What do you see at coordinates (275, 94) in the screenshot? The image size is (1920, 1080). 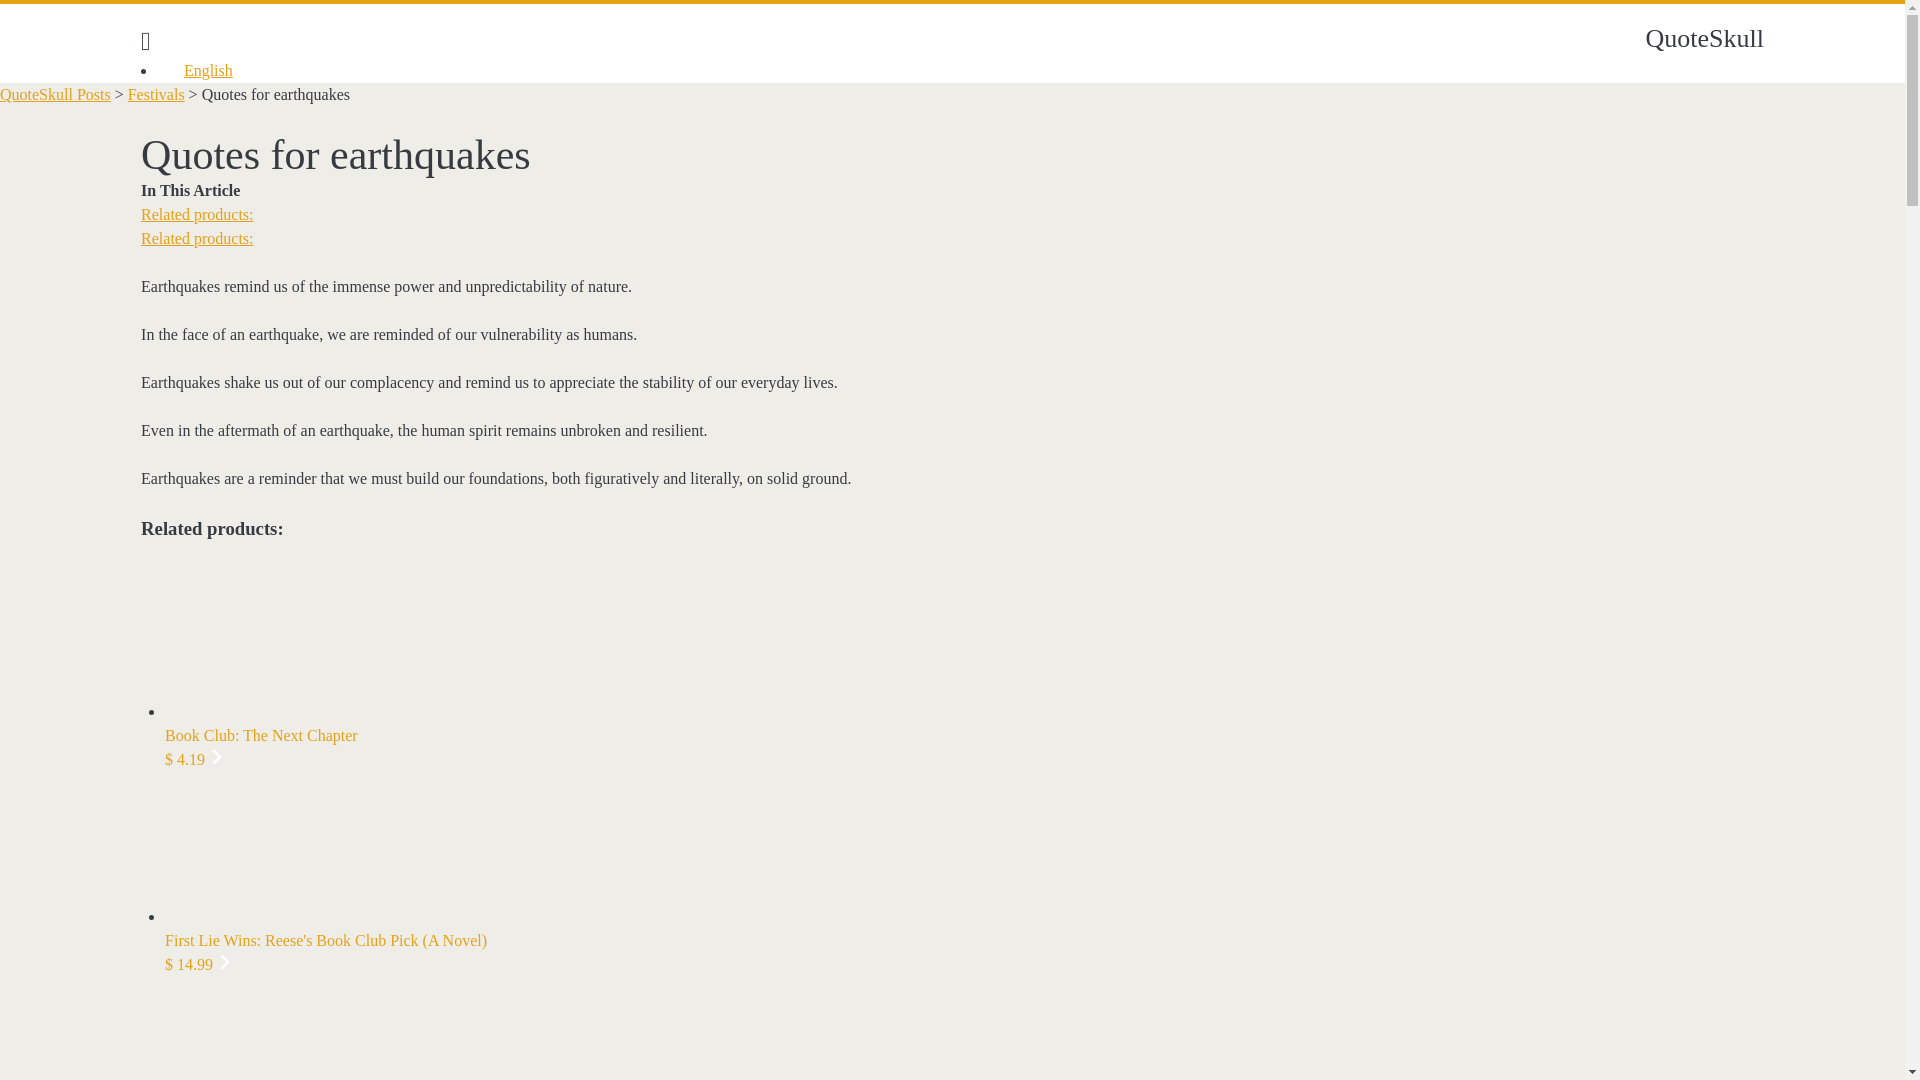 I see `Quotes for earthquakes` at bounding box center [275, 94].